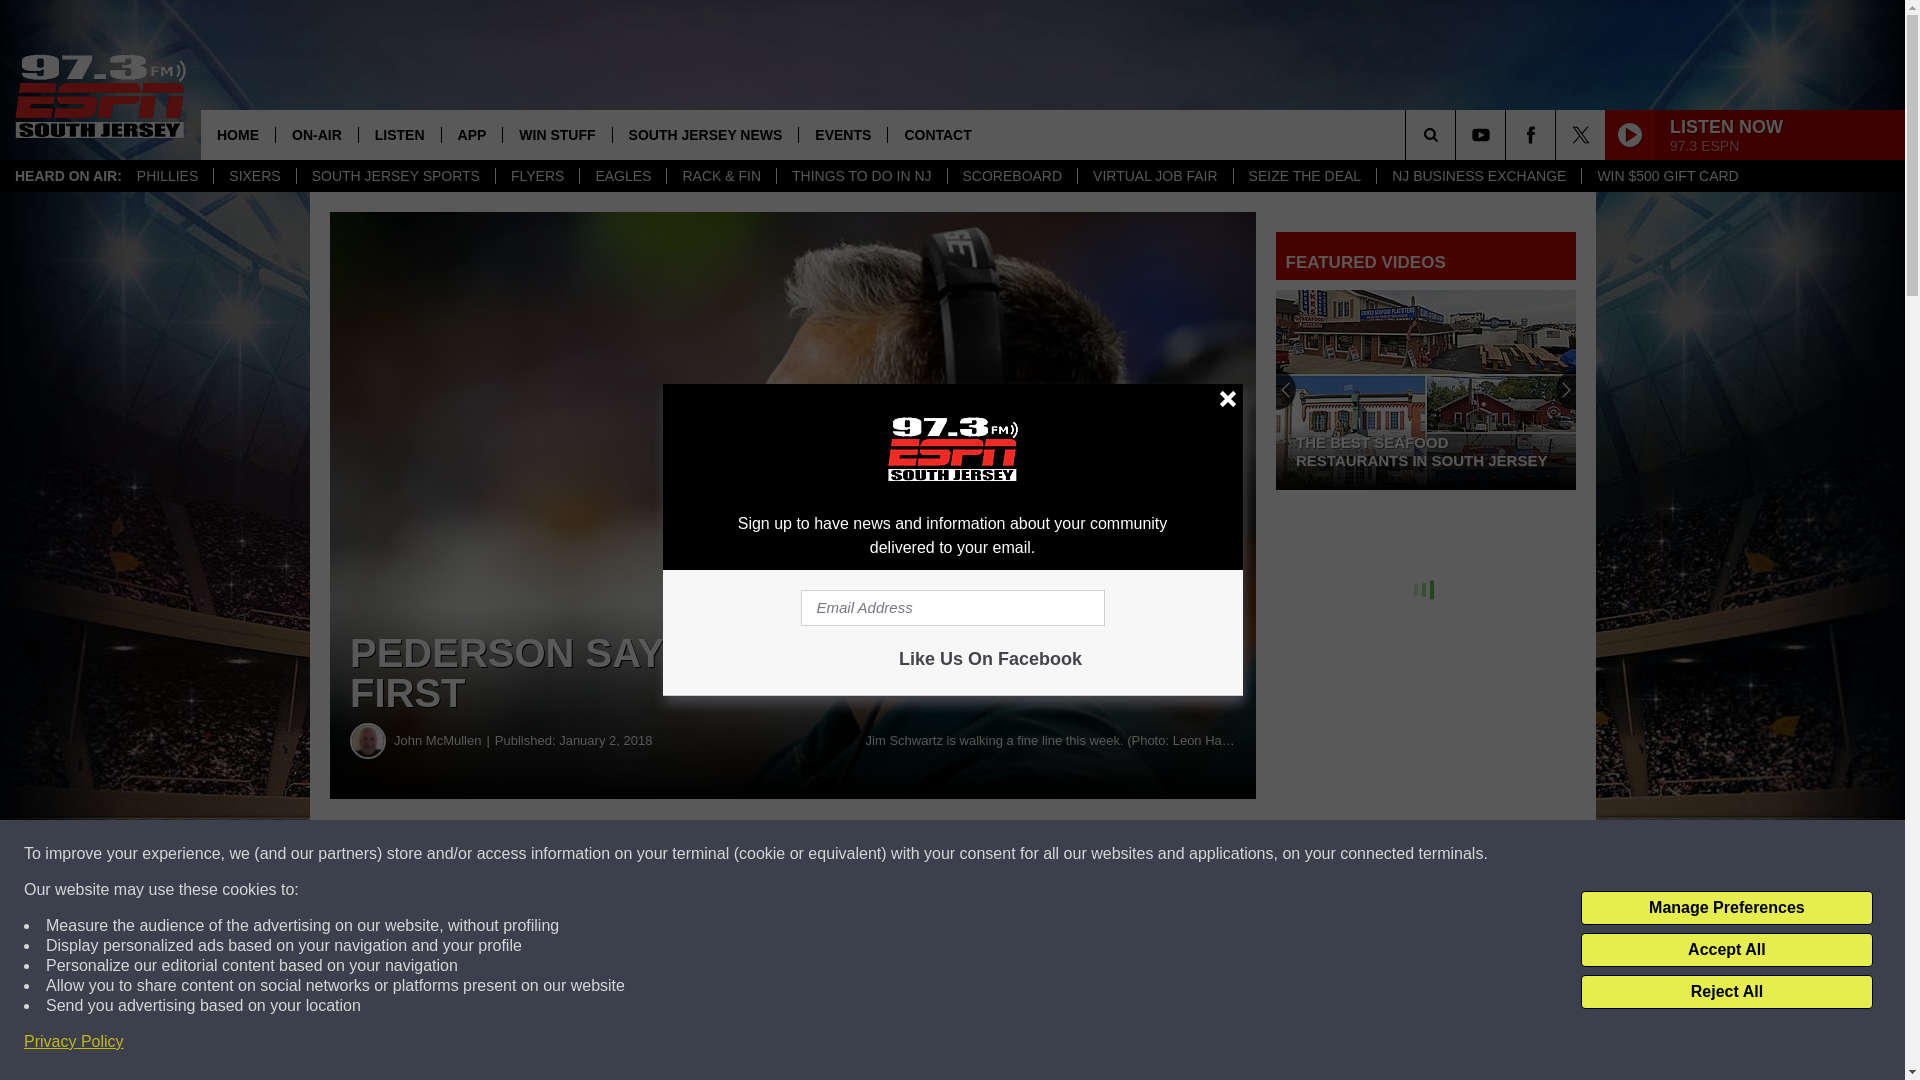  What do you see at coordinates (1726, 992) in the screenshot?
I see `Reject All` at bounding box center [1726, 992].